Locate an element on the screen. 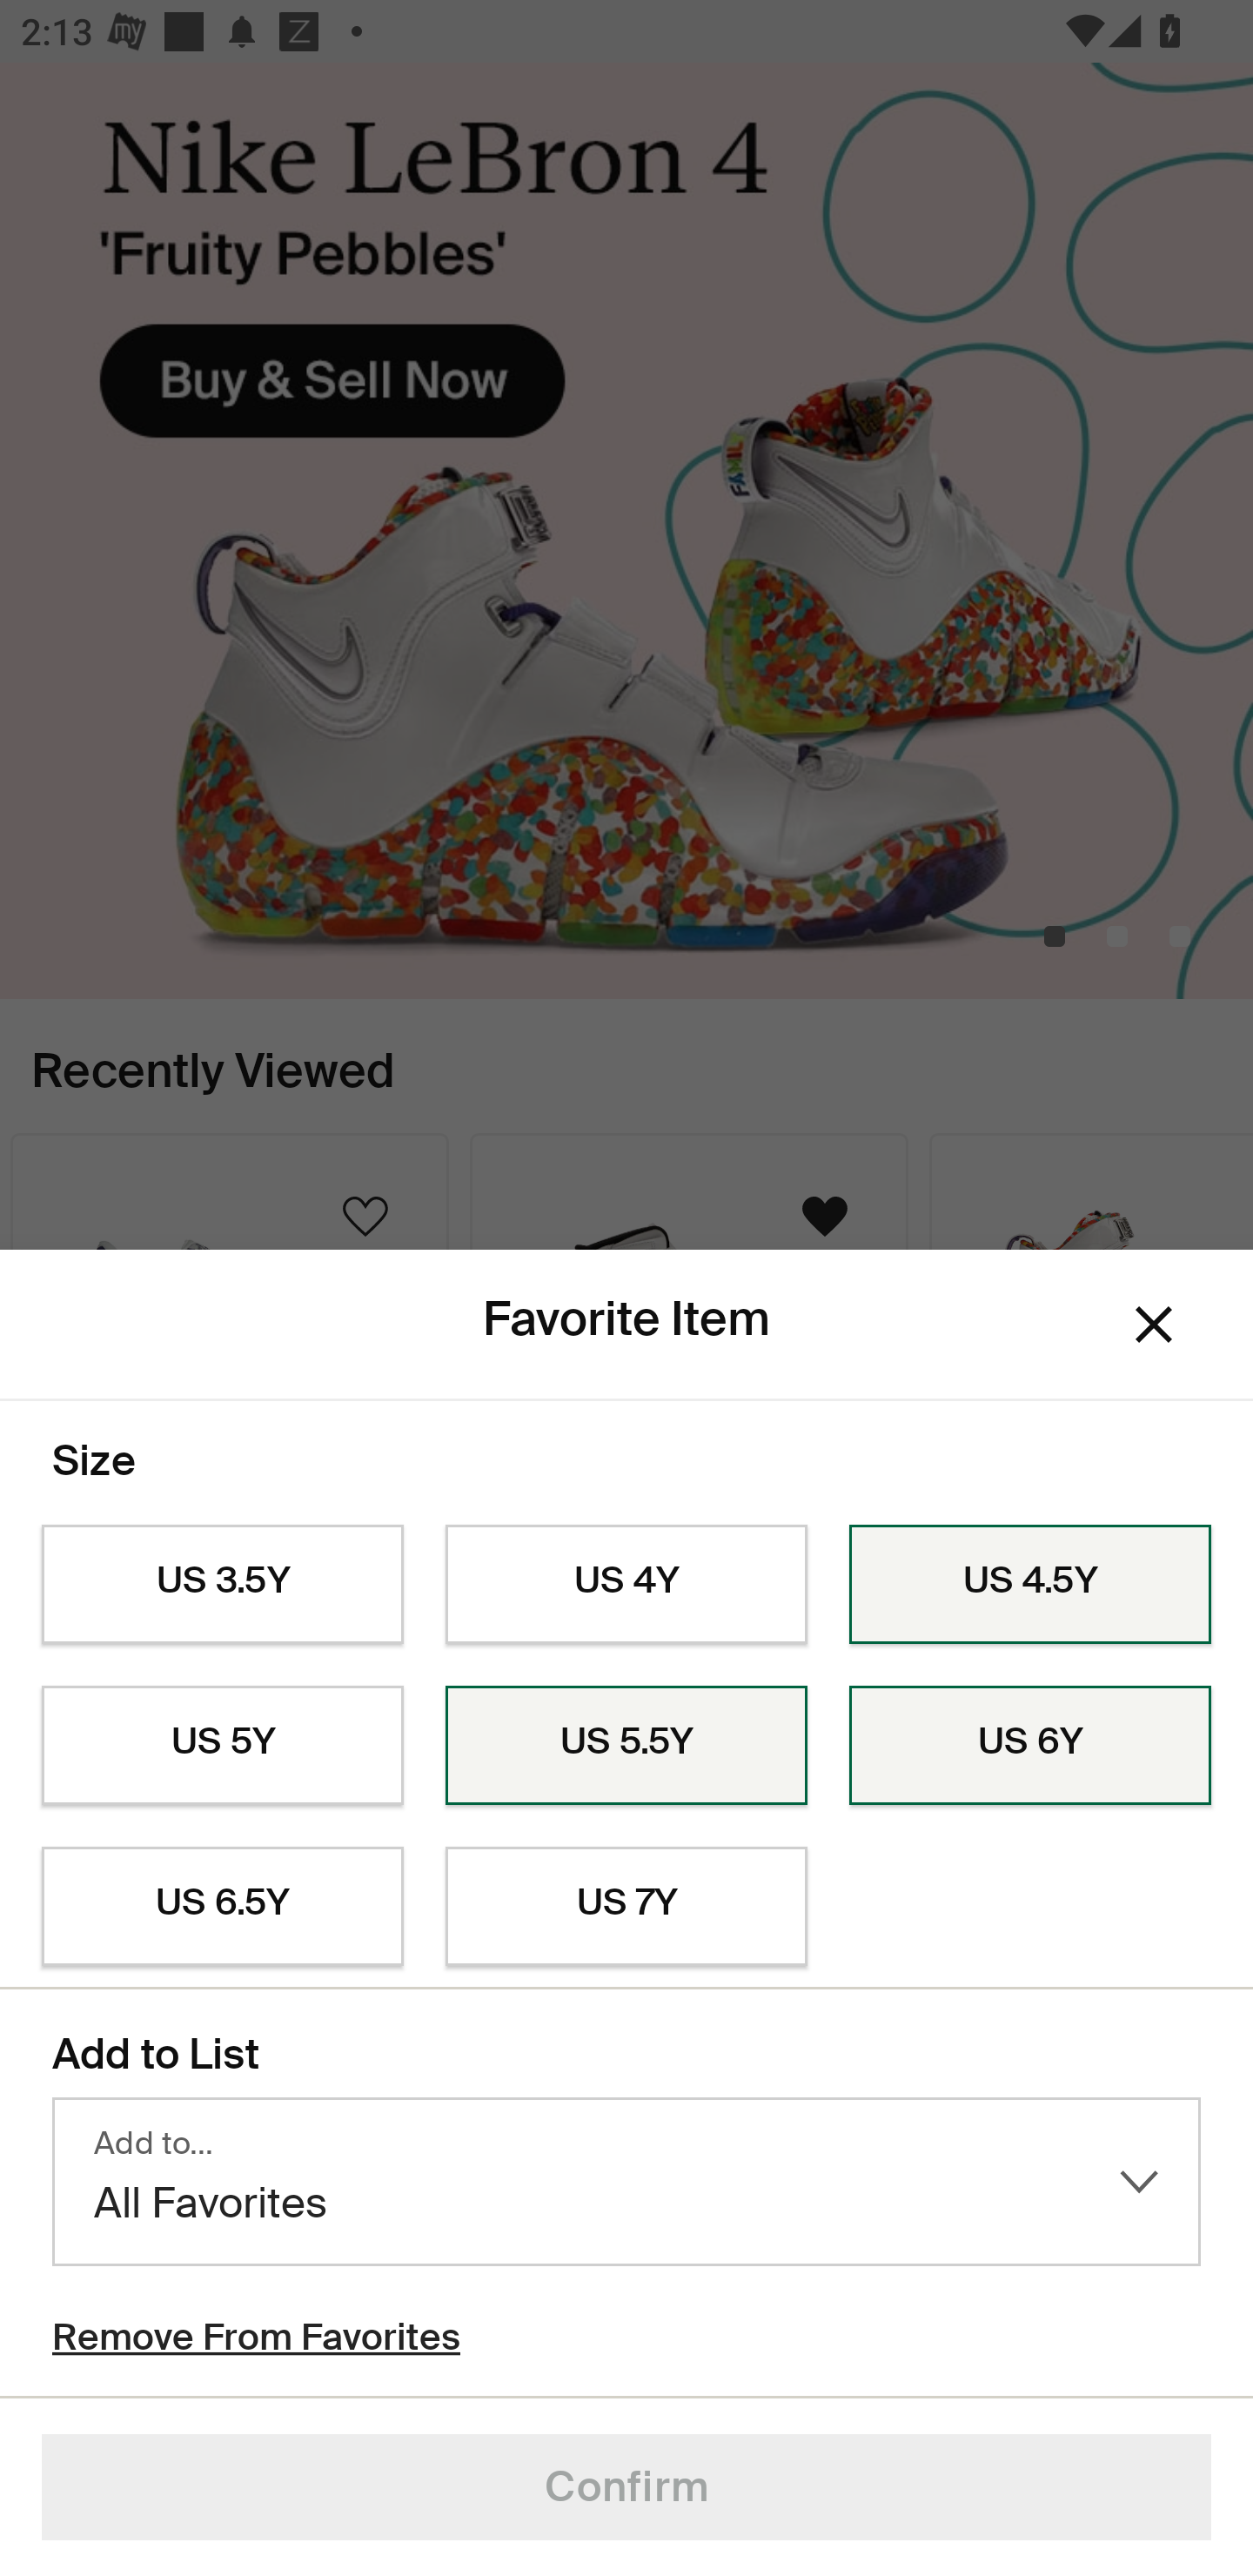 Image resolution: width=1253 pixels, height=2576 pixels. Confirm is located at coordinates (626, 2487).